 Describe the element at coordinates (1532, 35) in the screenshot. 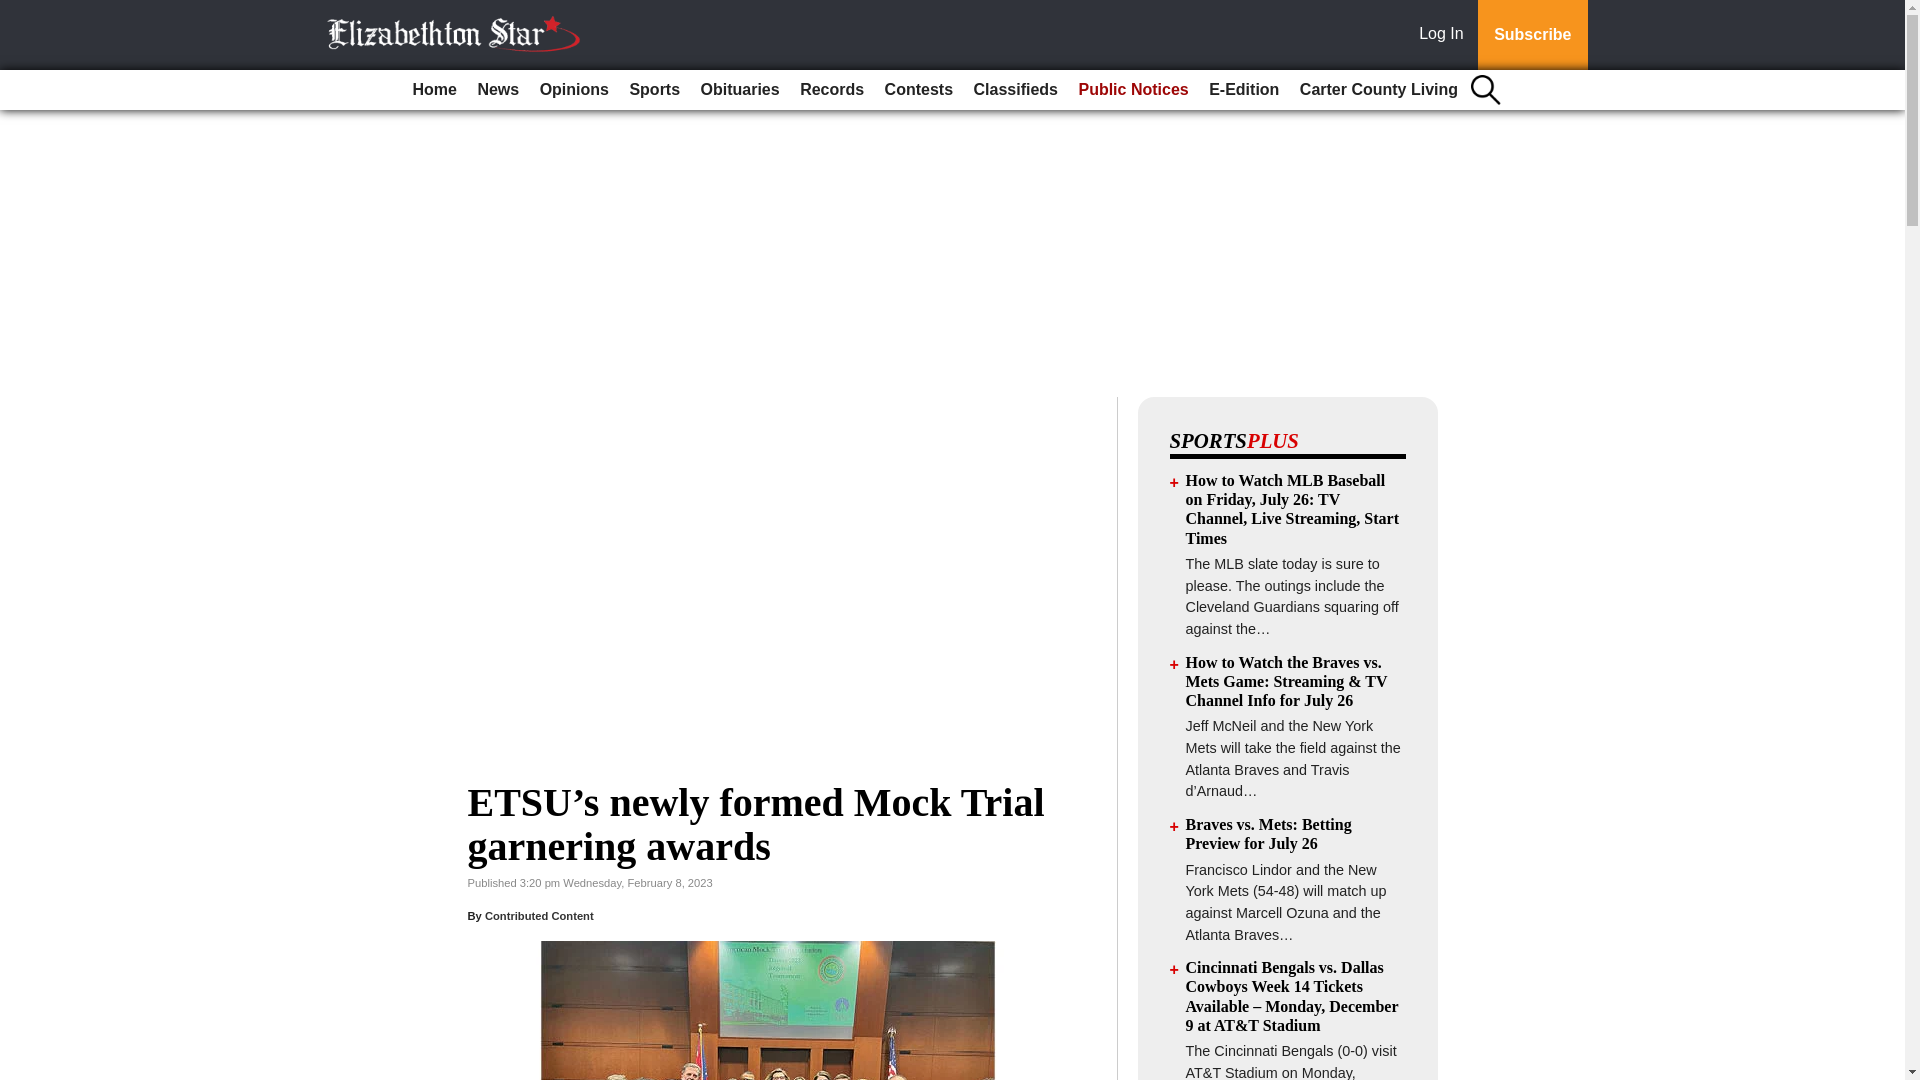

I see `Subscribe` at that location.